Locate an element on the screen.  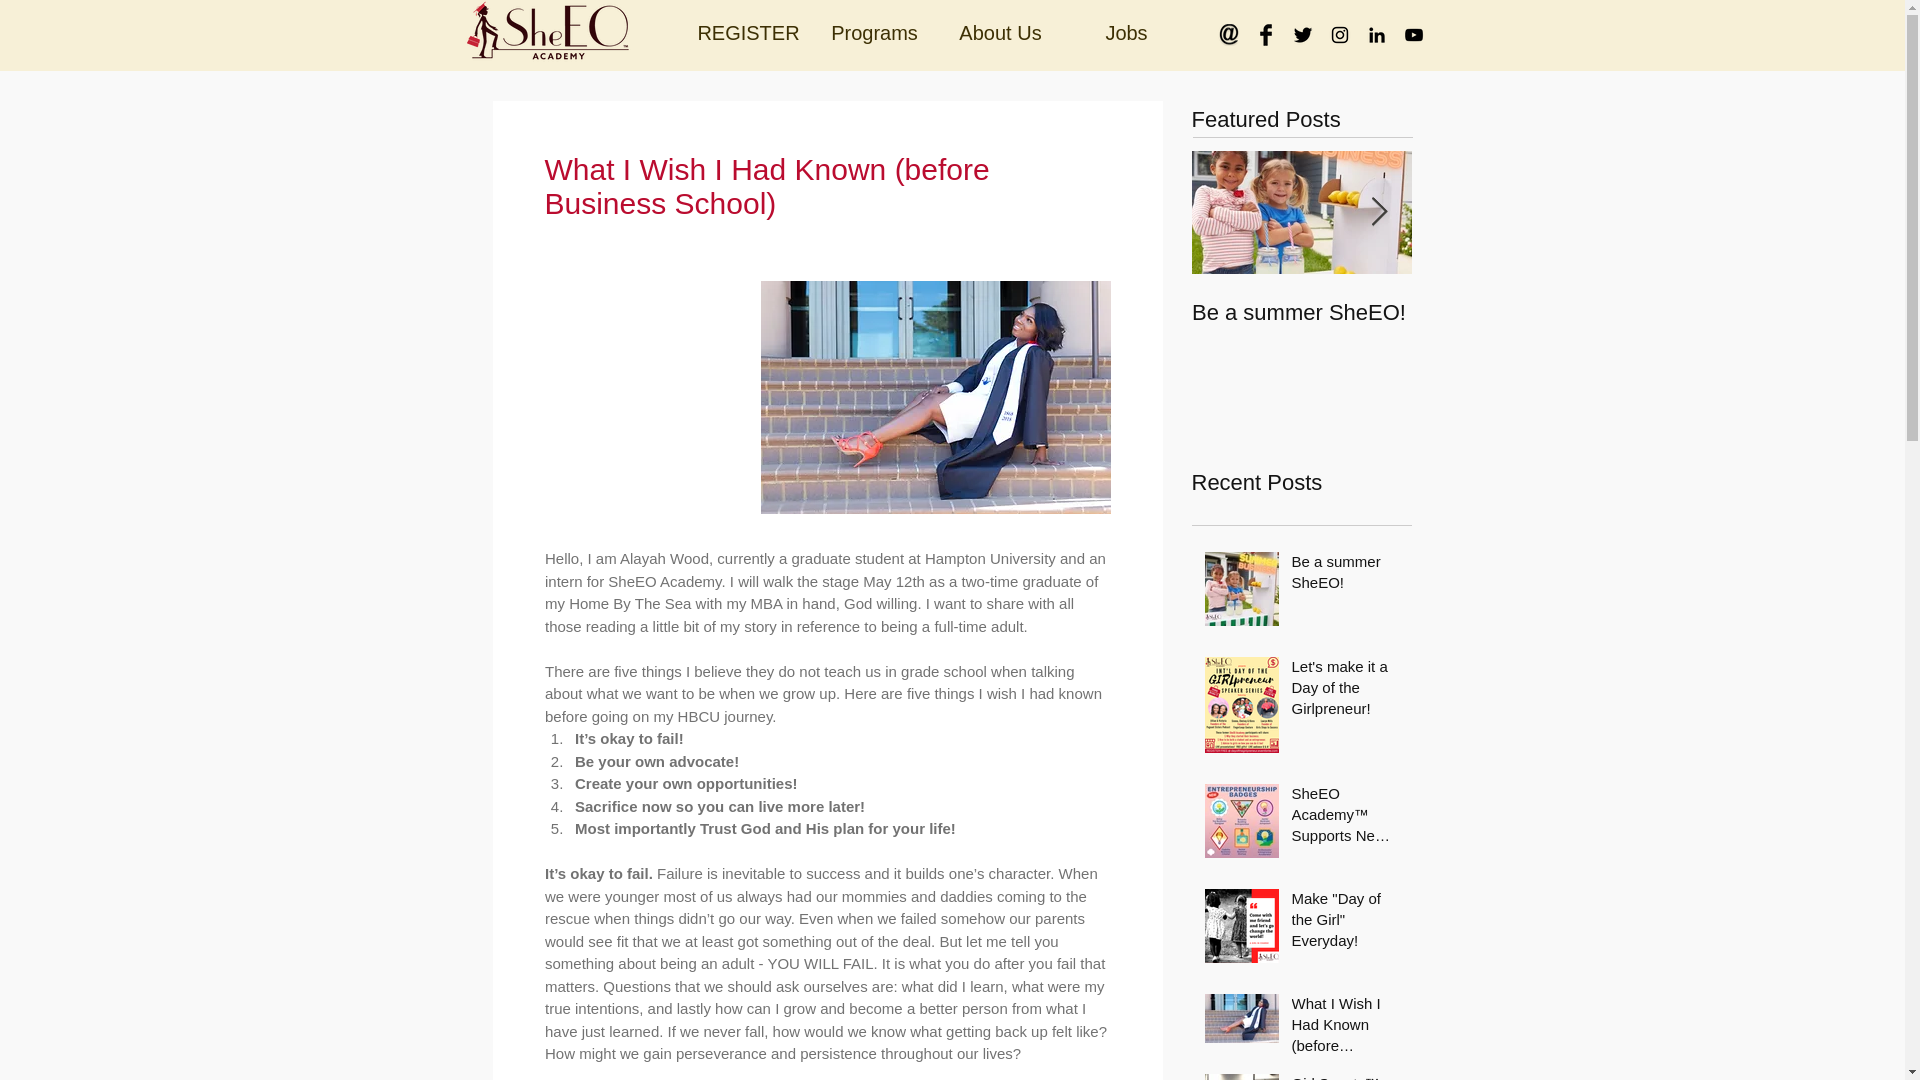
Make "Day of the Girl" Everyday! is located at coordinates (1346, 923).